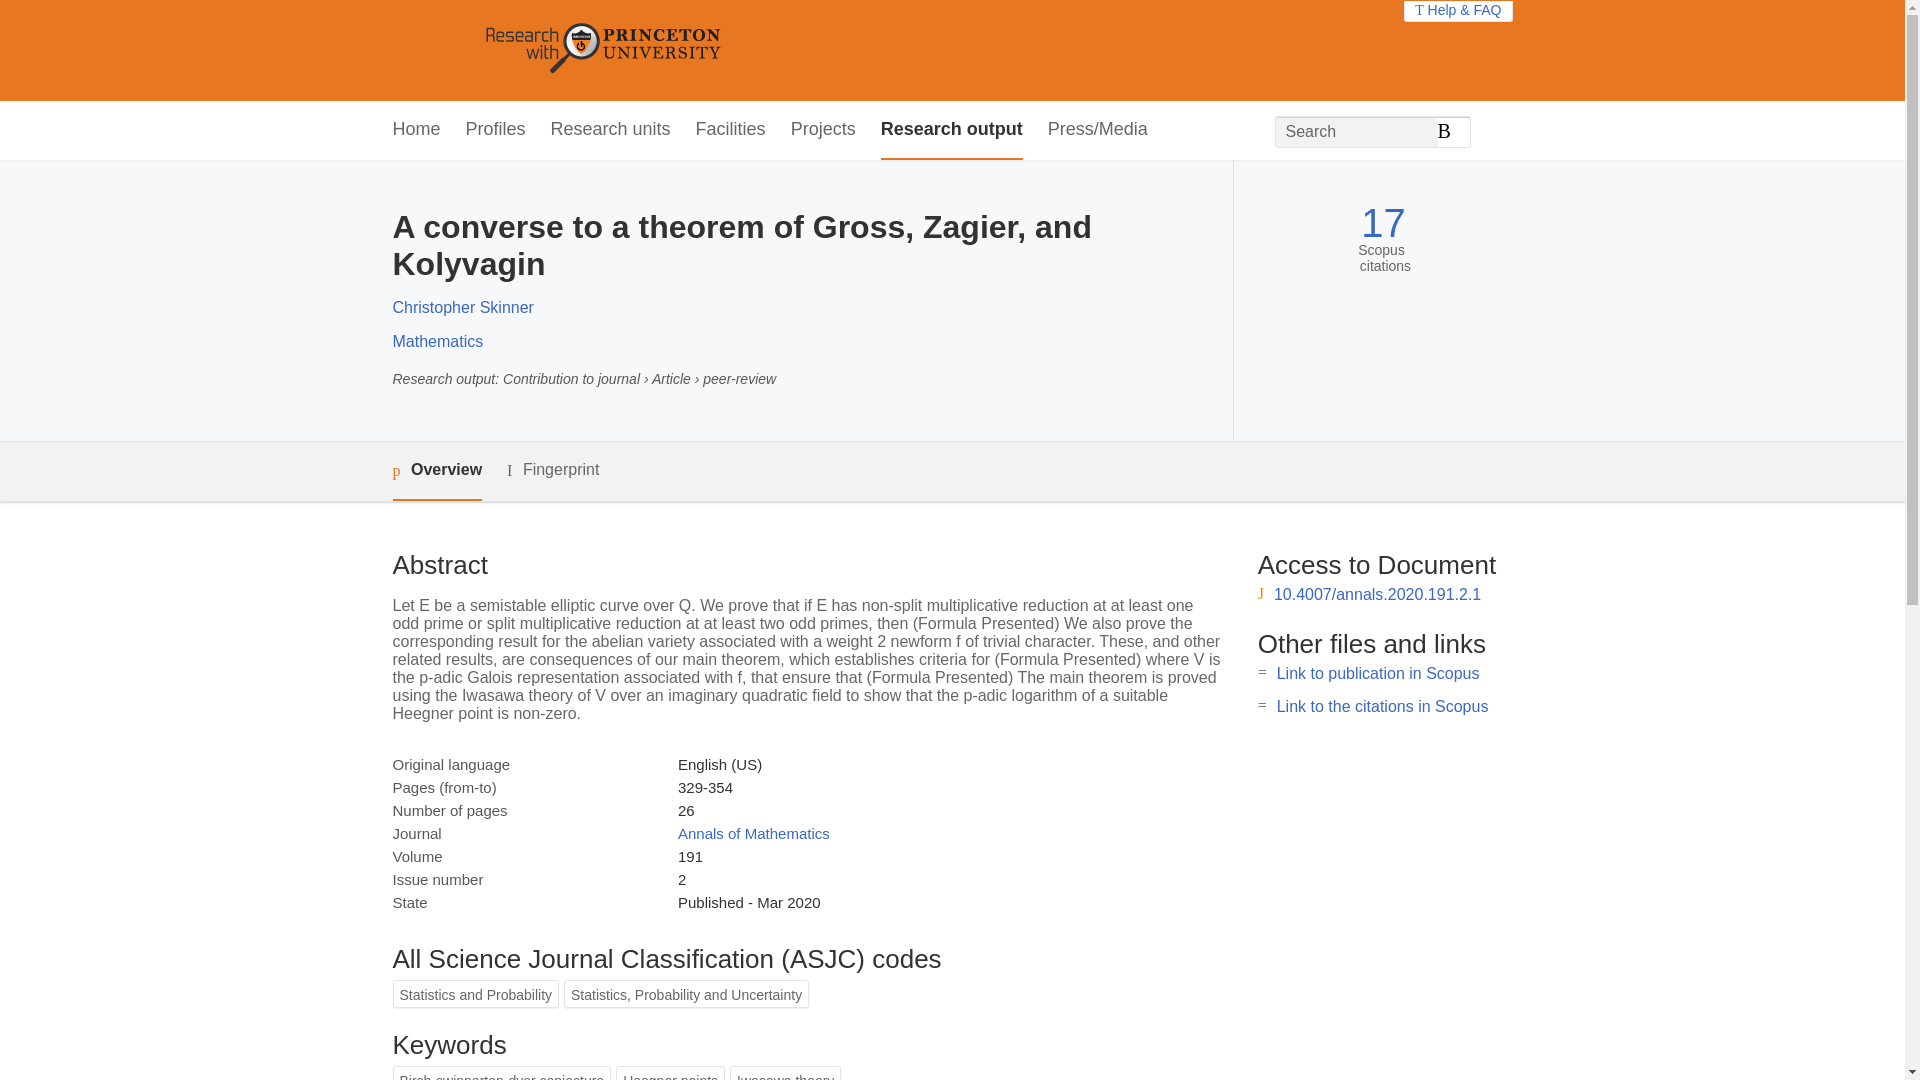  What do you see at coordinates (824, 130) in the screenshot?
I see `Projects` at bounding box center [824, 130].